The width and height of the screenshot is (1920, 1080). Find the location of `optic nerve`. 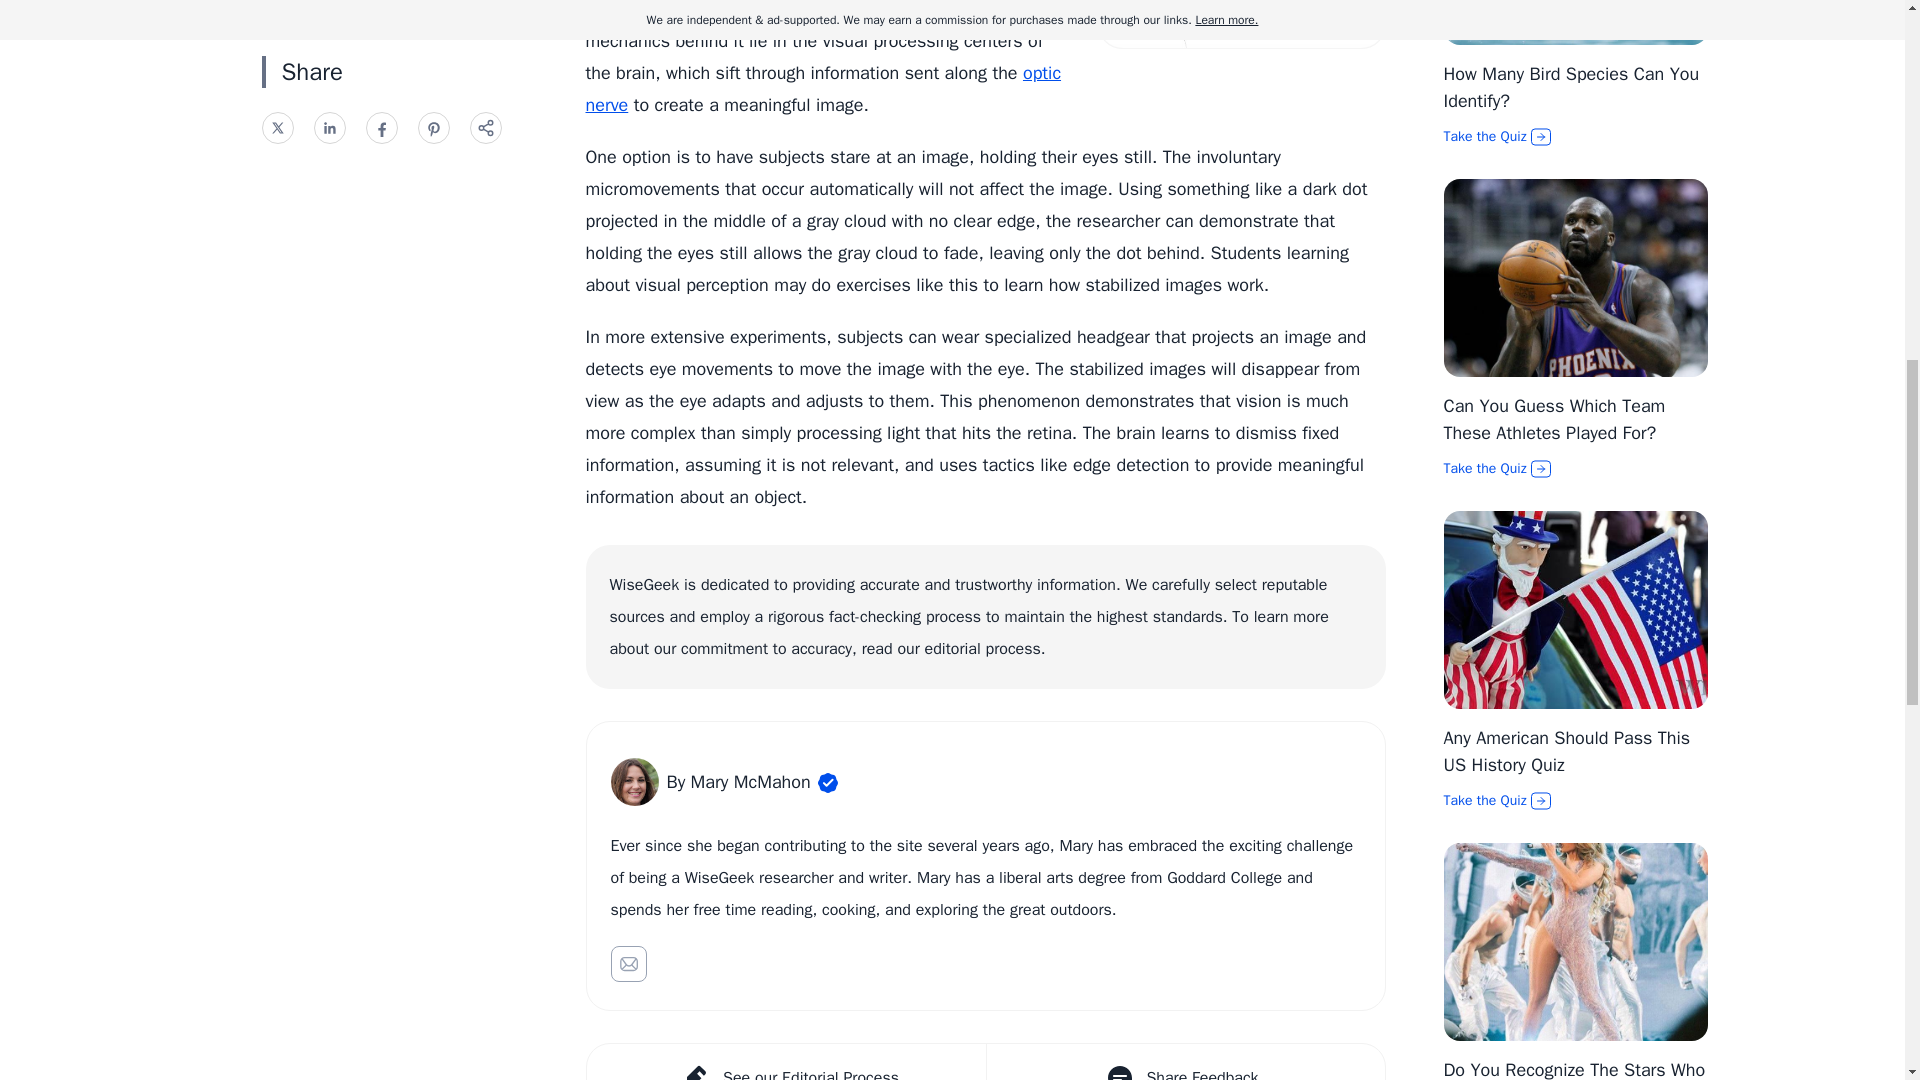

optic nerve is located at coordinates (823, 88).